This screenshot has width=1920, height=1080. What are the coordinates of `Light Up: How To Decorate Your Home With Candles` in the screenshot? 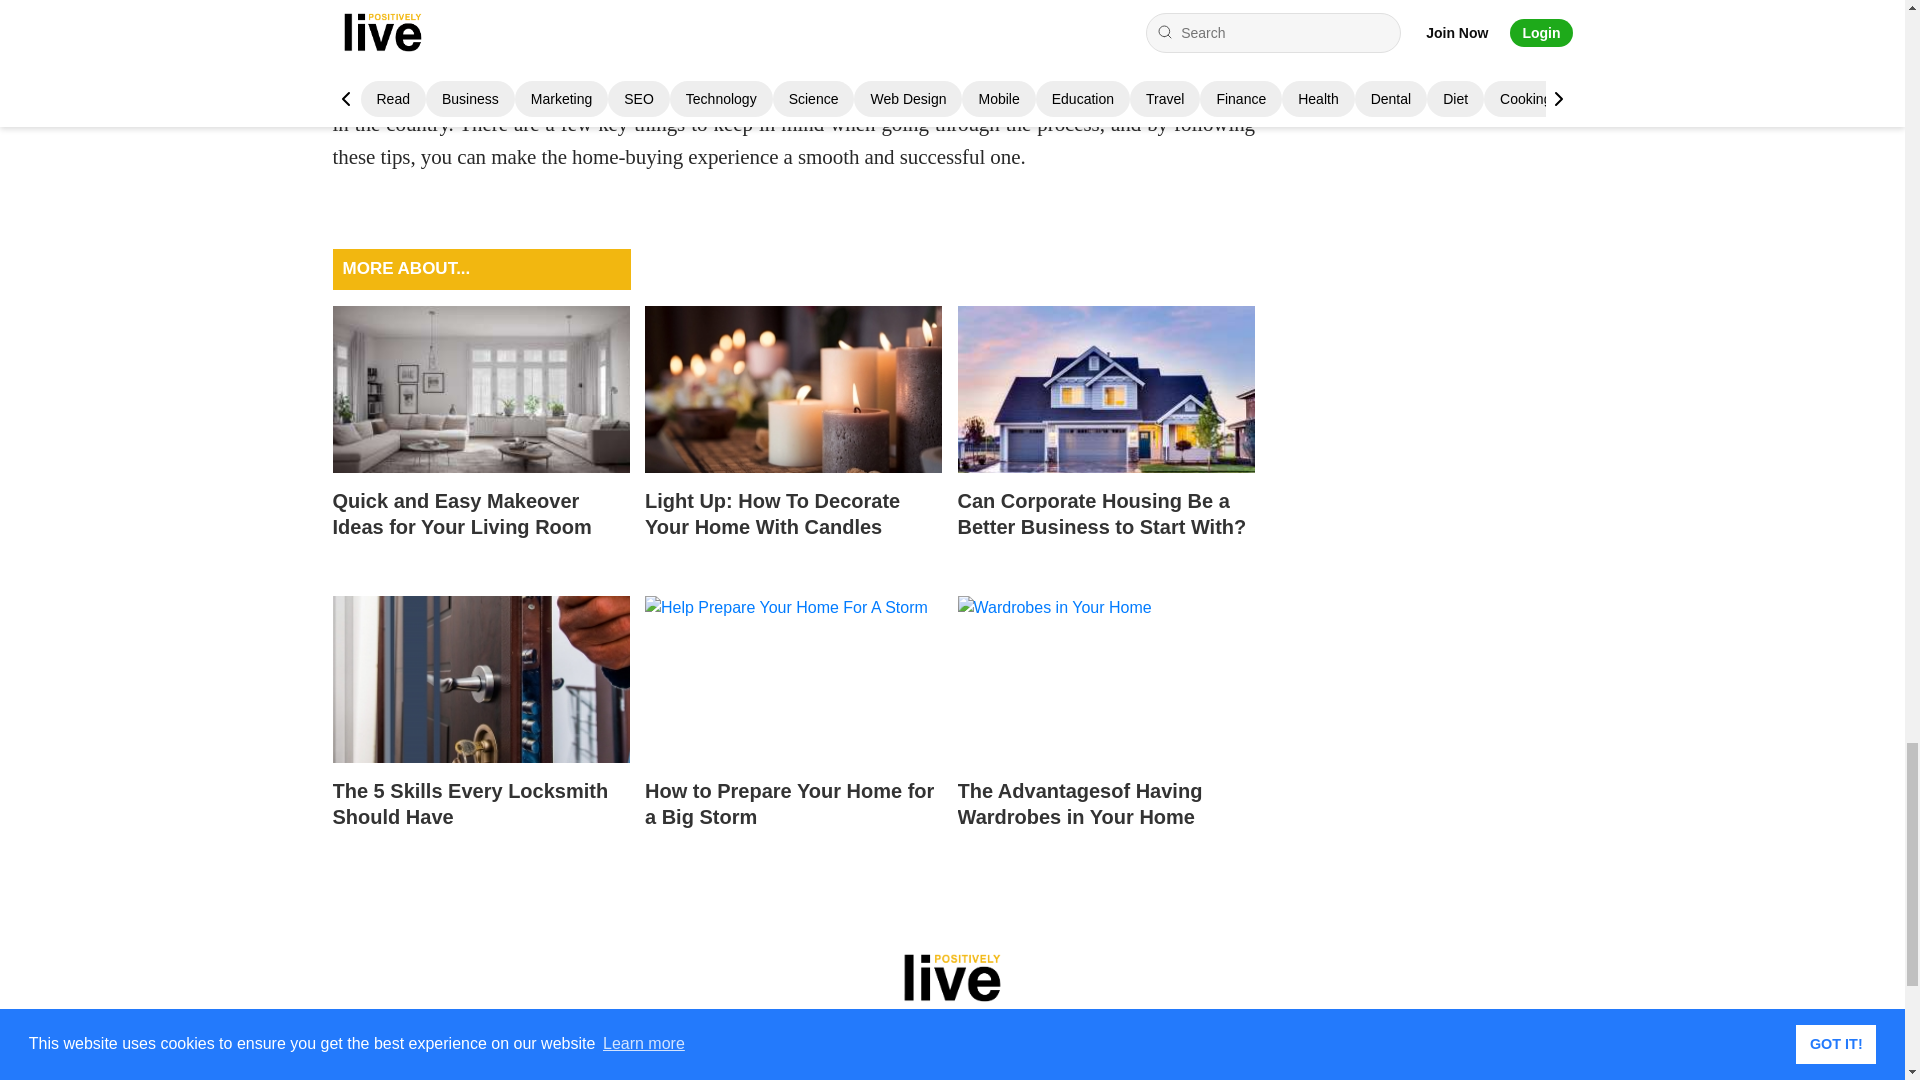 It's located at (794, 389).